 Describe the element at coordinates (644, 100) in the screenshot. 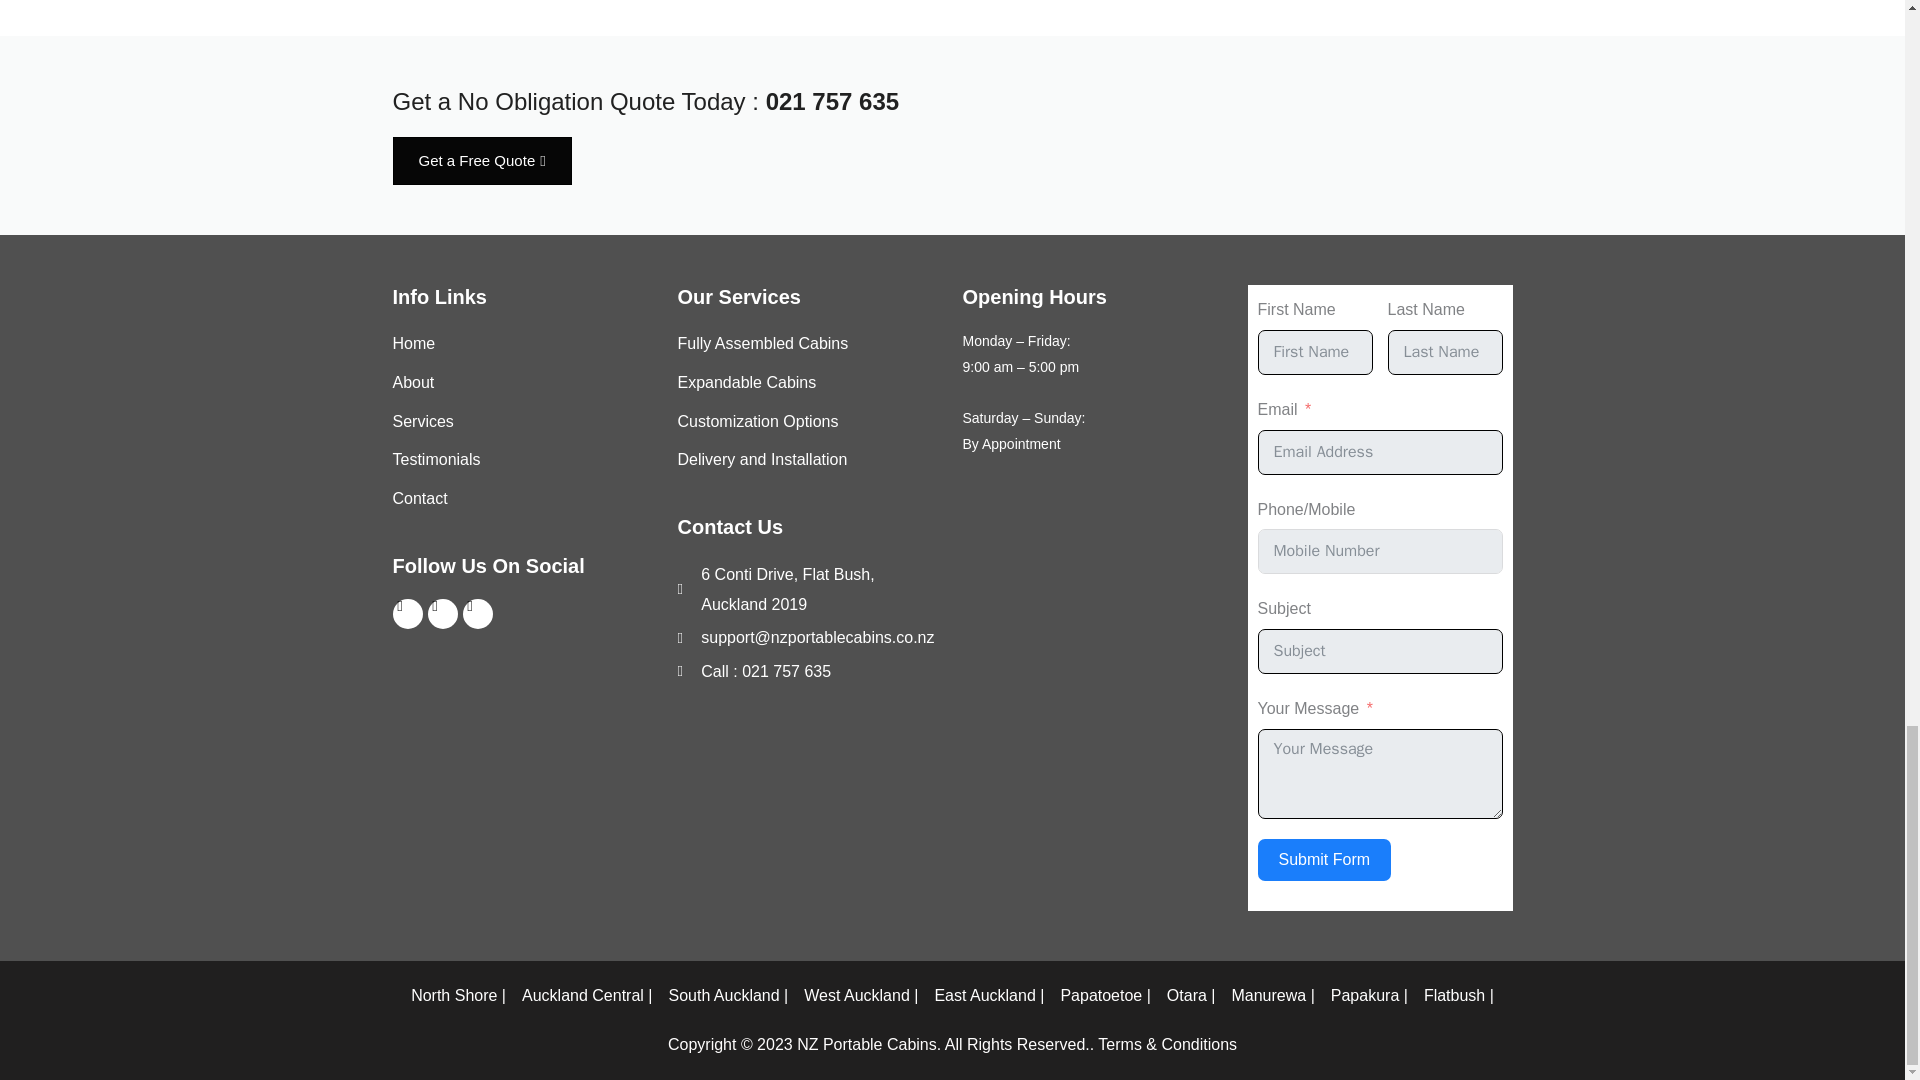

I see `Get a No Obligation Quote Today : 021 757 635` at that location.